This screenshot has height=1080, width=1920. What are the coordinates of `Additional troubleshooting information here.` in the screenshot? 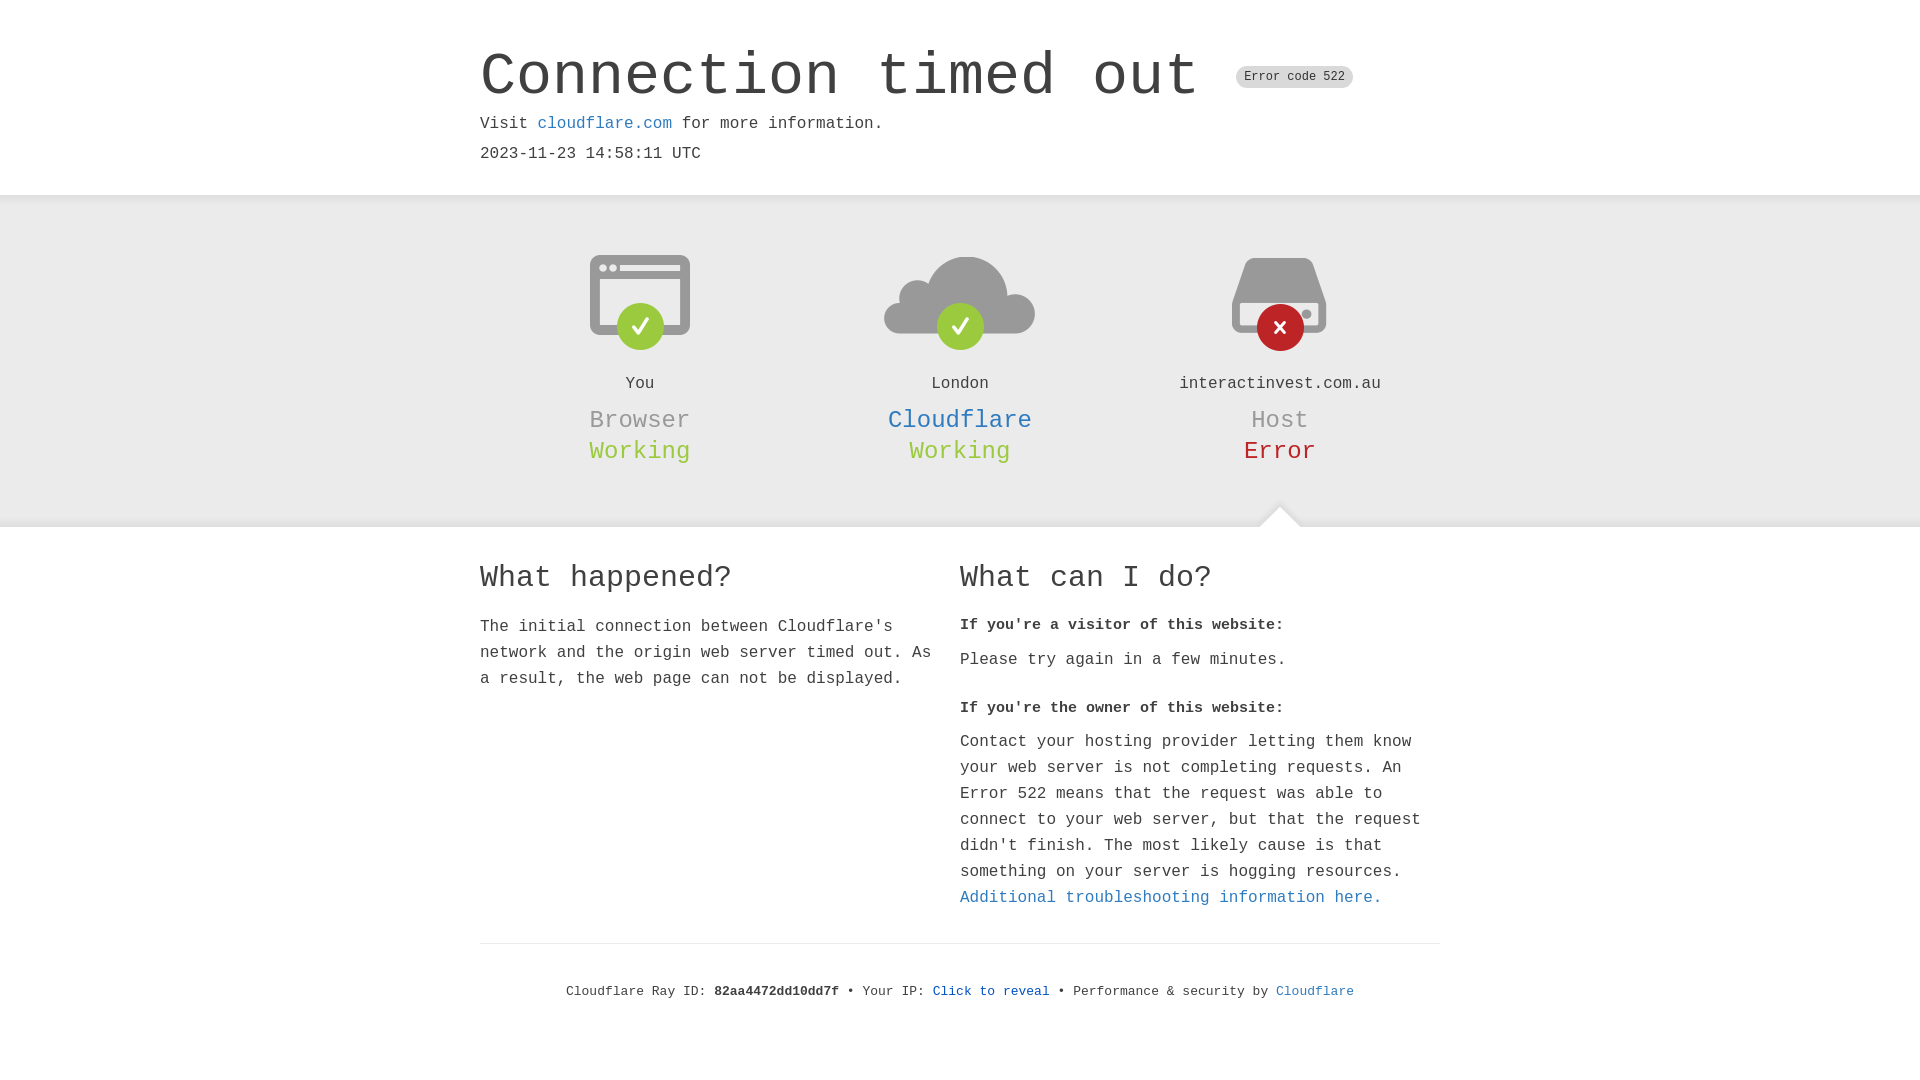 It's located at (1171, 898).